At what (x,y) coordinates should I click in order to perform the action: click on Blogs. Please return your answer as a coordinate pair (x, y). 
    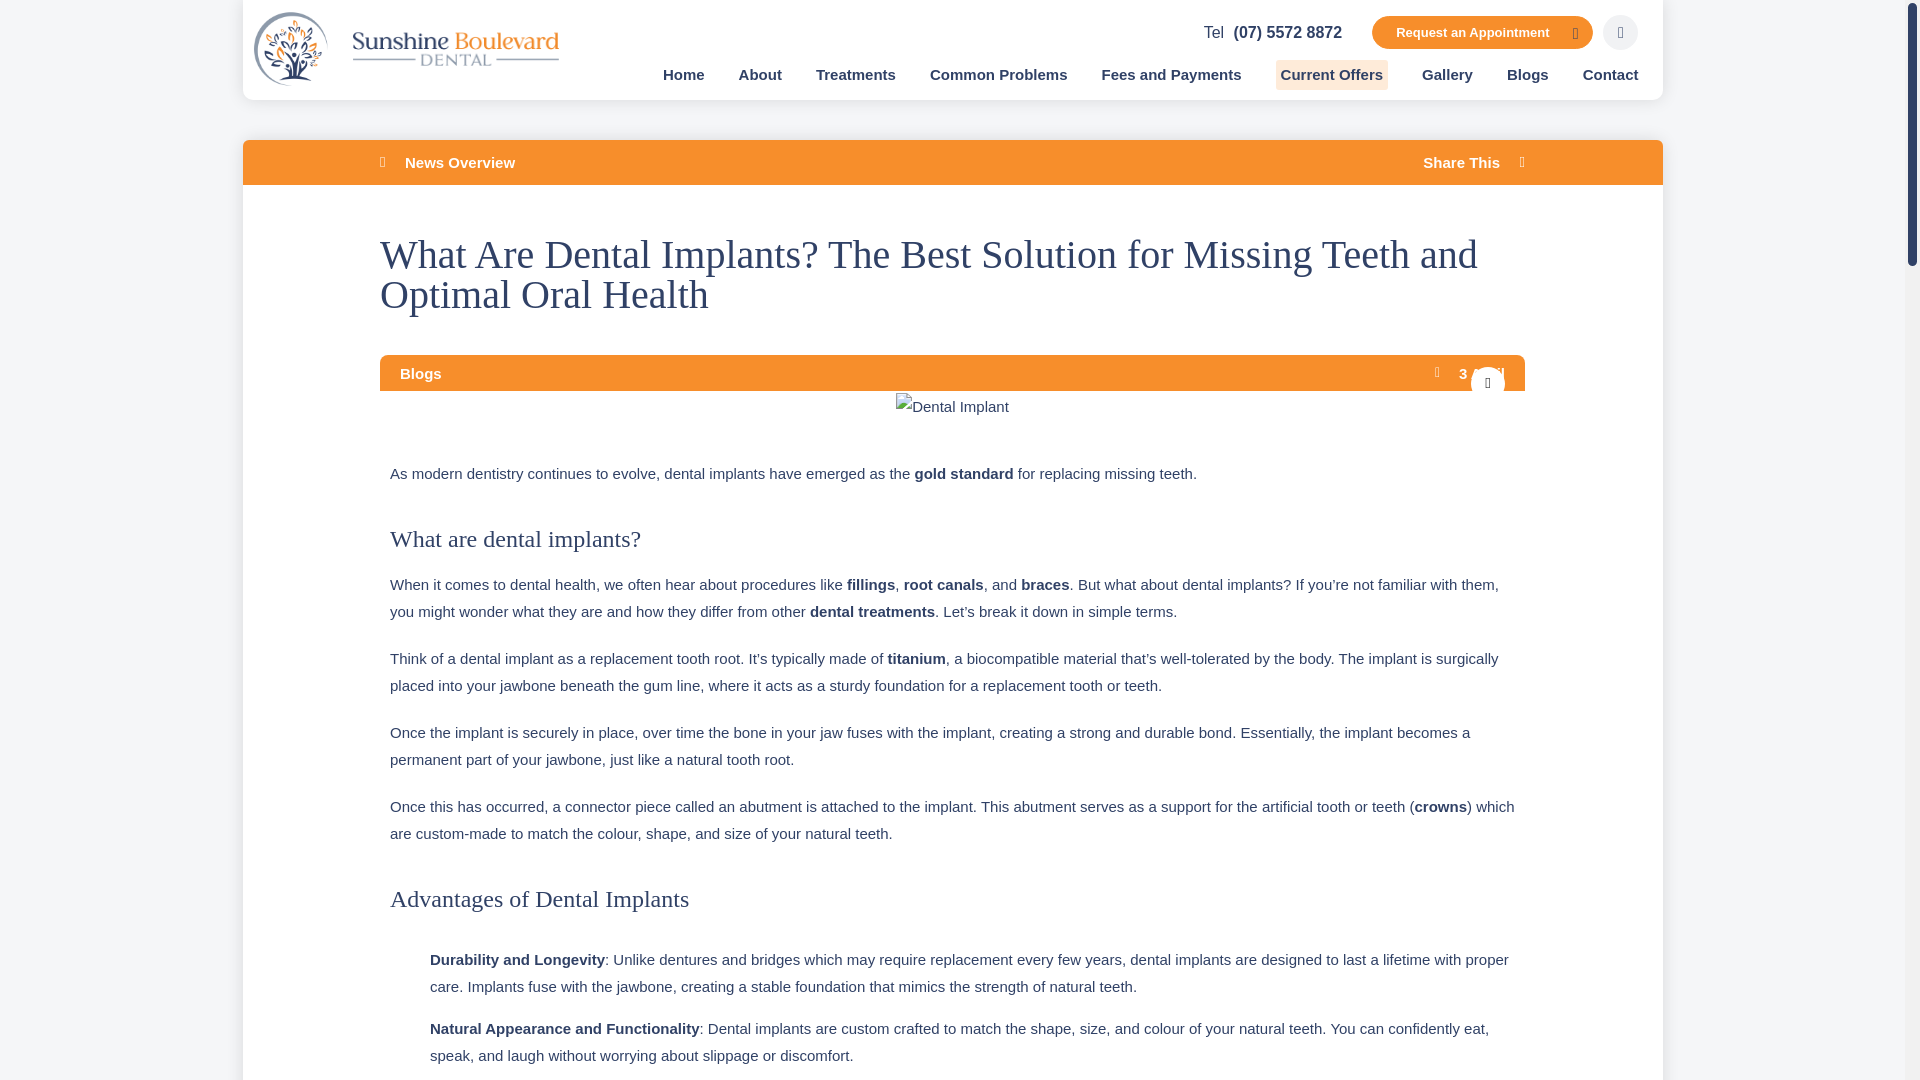
    Looking at the image, I should click on (1528, 74).